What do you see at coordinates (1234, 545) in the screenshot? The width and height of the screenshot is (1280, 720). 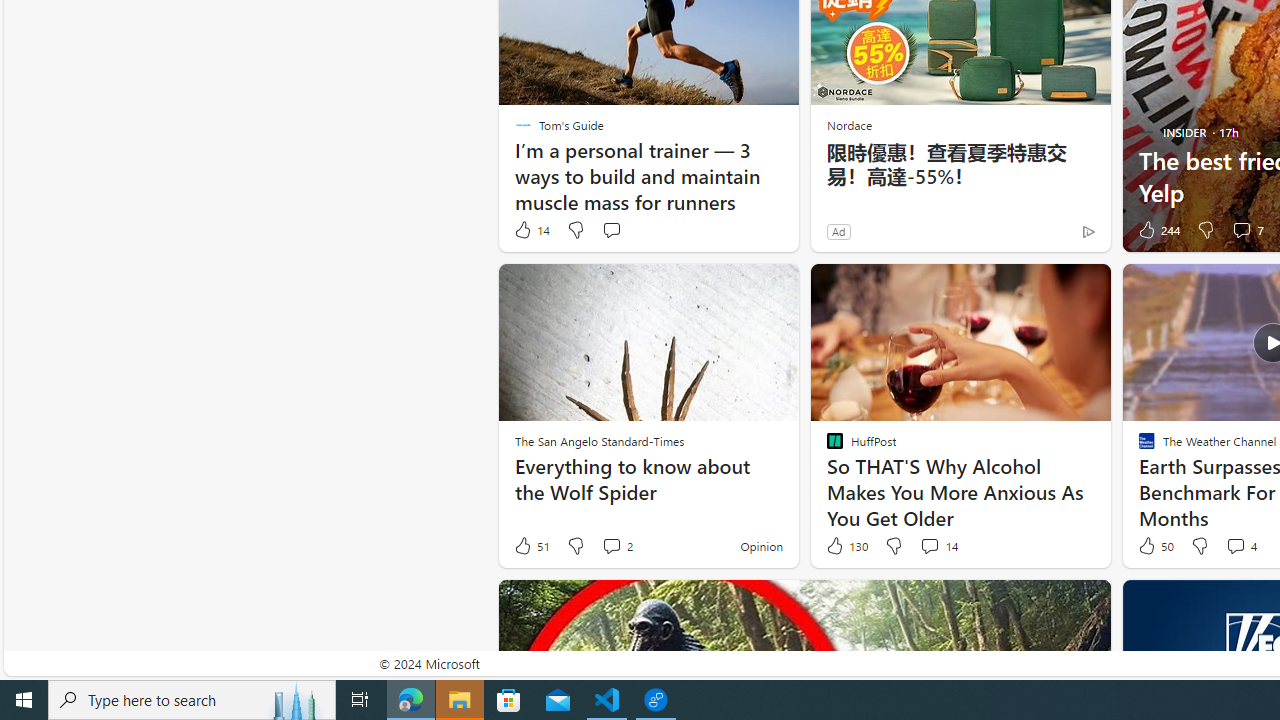 I see `View comments 4 Comment` at bounding box center [1234, 545].